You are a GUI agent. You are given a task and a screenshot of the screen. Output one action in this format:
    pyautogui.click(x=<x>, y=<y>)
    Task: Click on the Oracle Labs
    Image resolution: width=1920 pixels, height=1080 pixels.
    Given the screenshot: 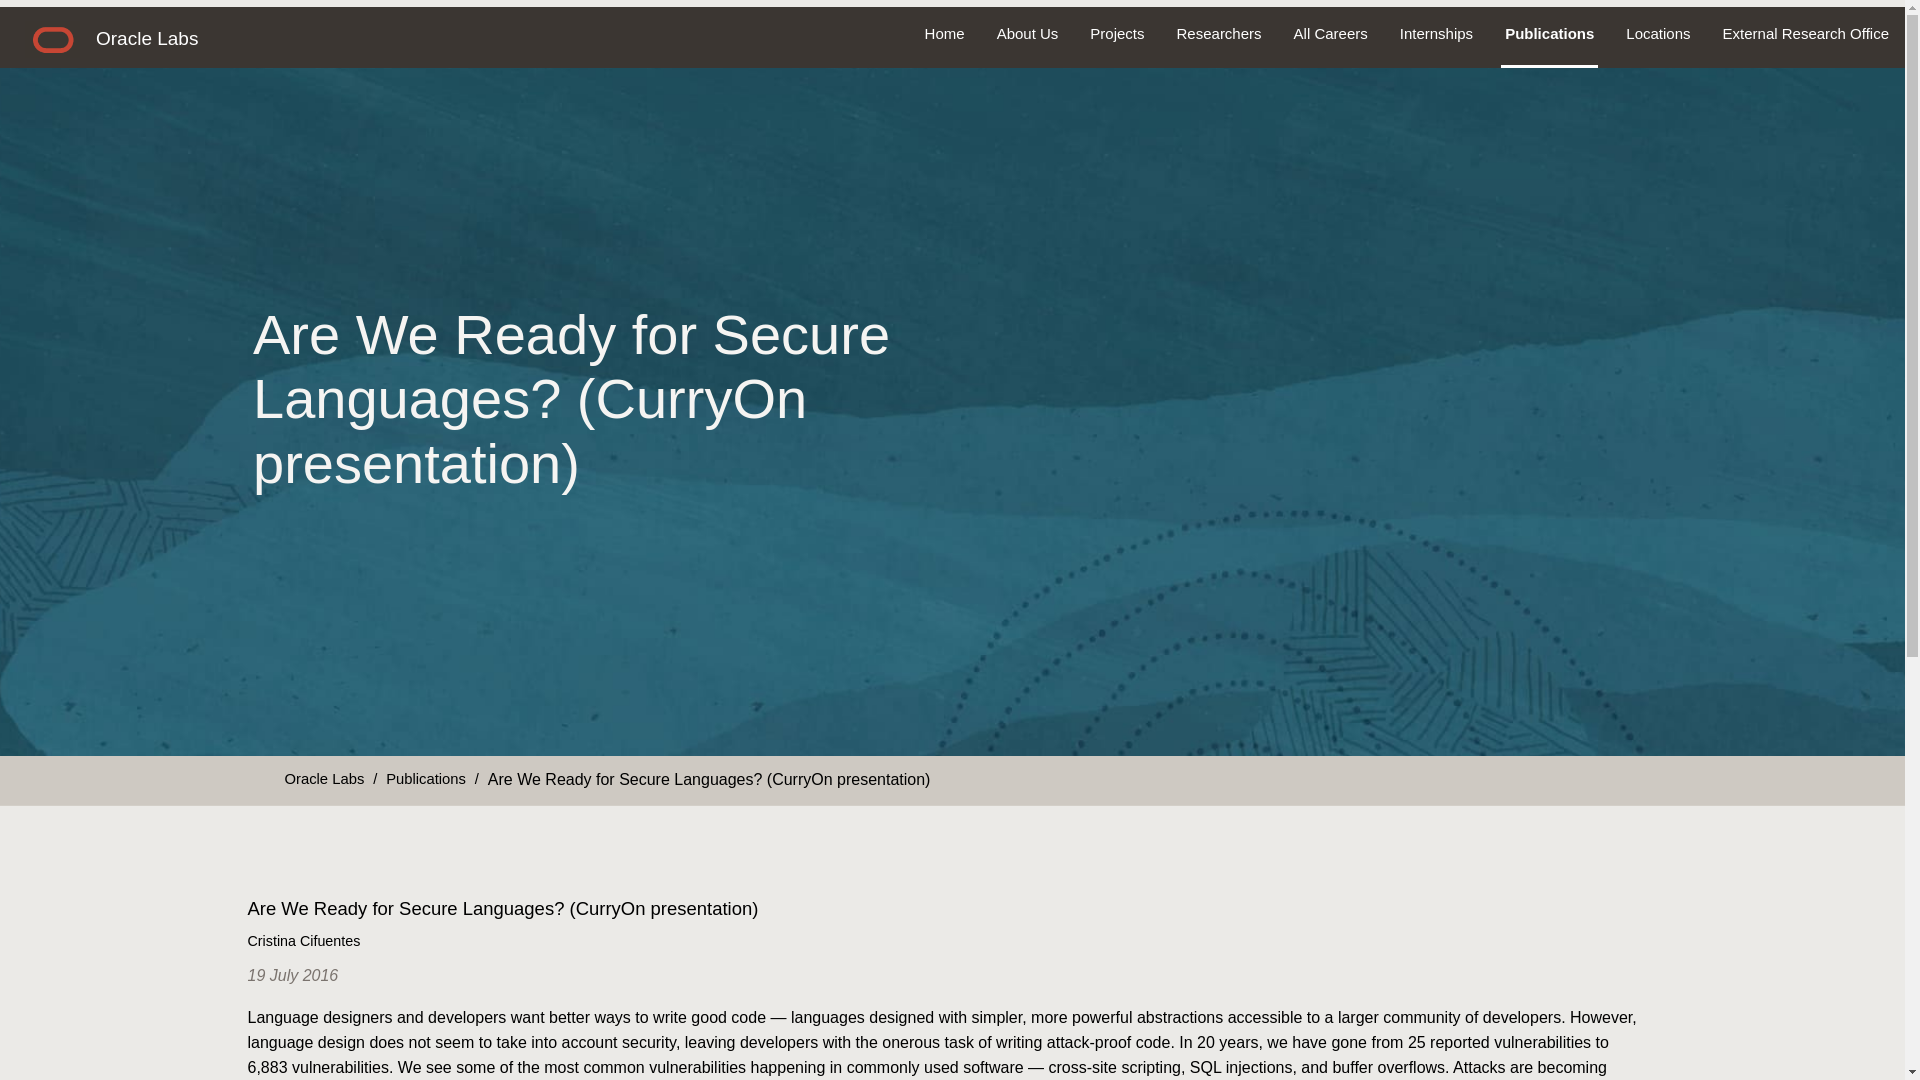 What is the action you would take?
    pyautogui.click(x=324, y=778)
    